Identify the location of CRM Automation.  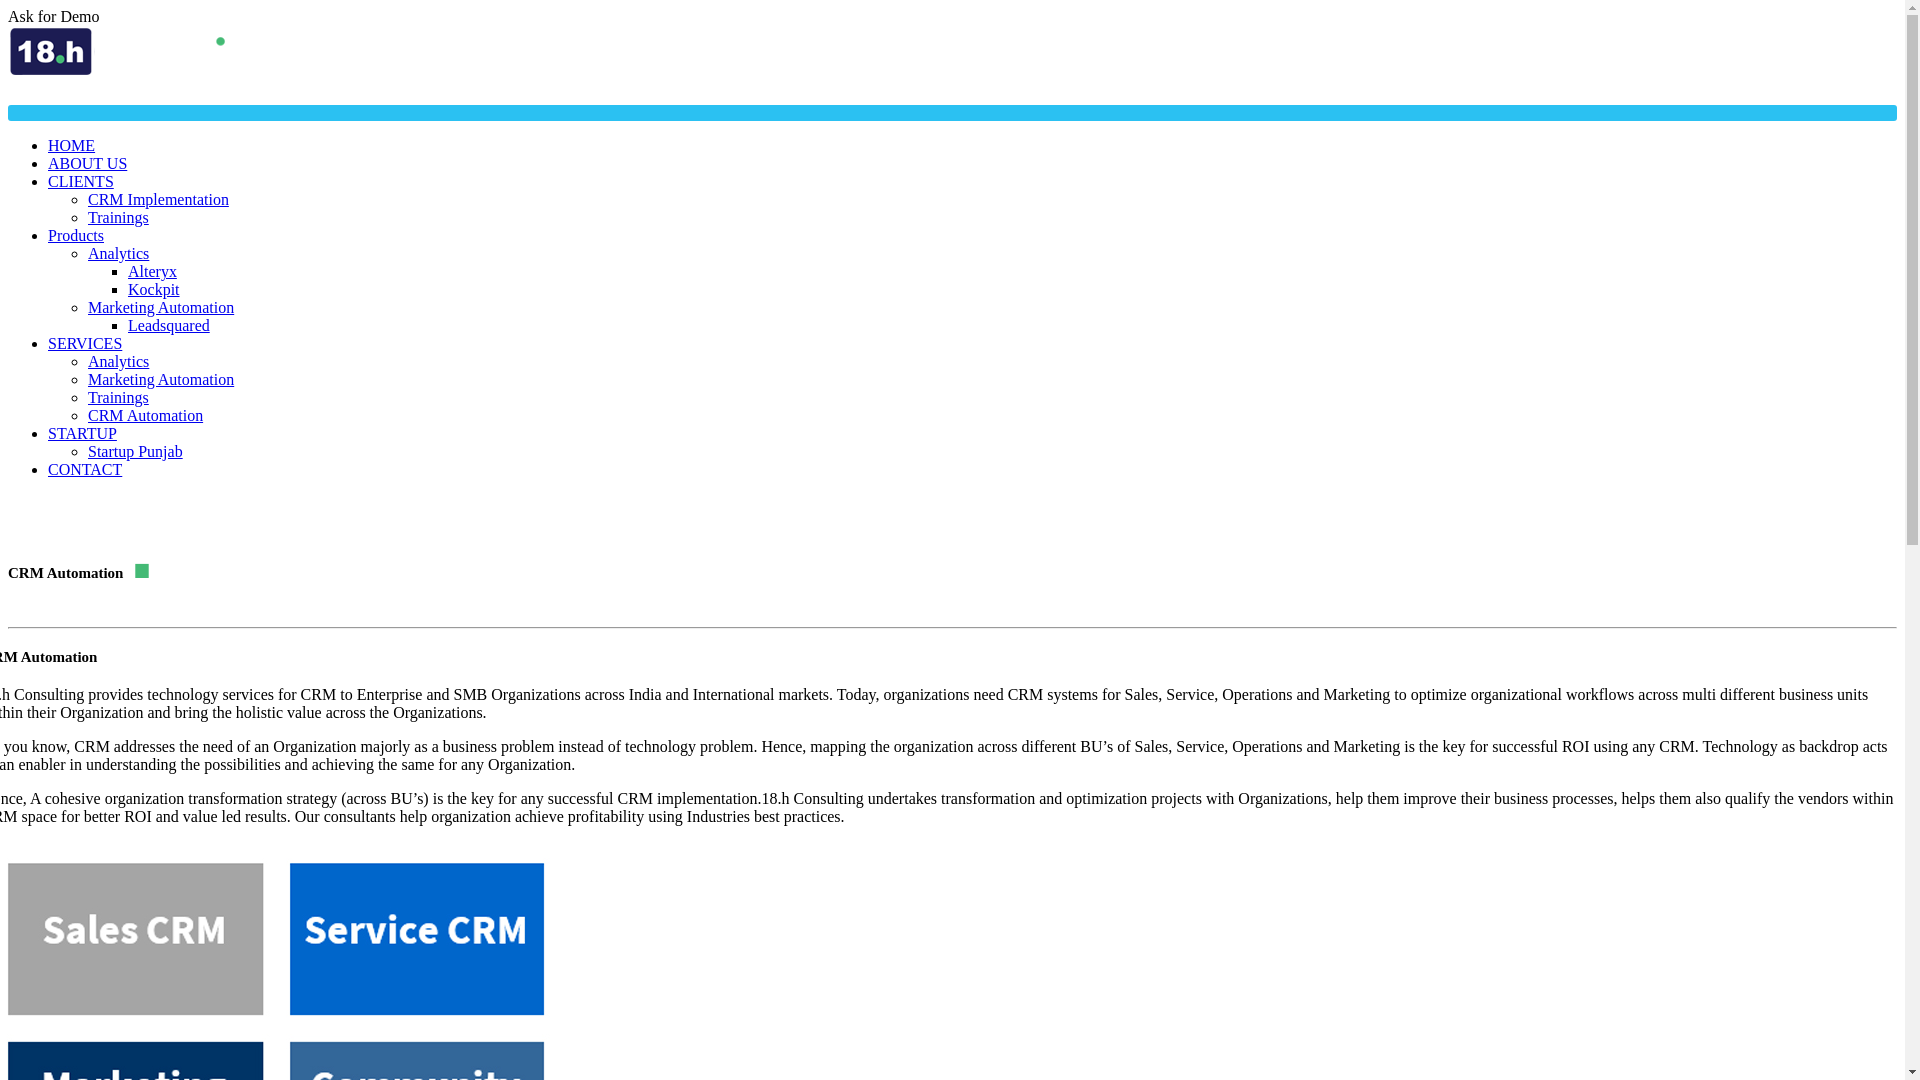
(146, 416).